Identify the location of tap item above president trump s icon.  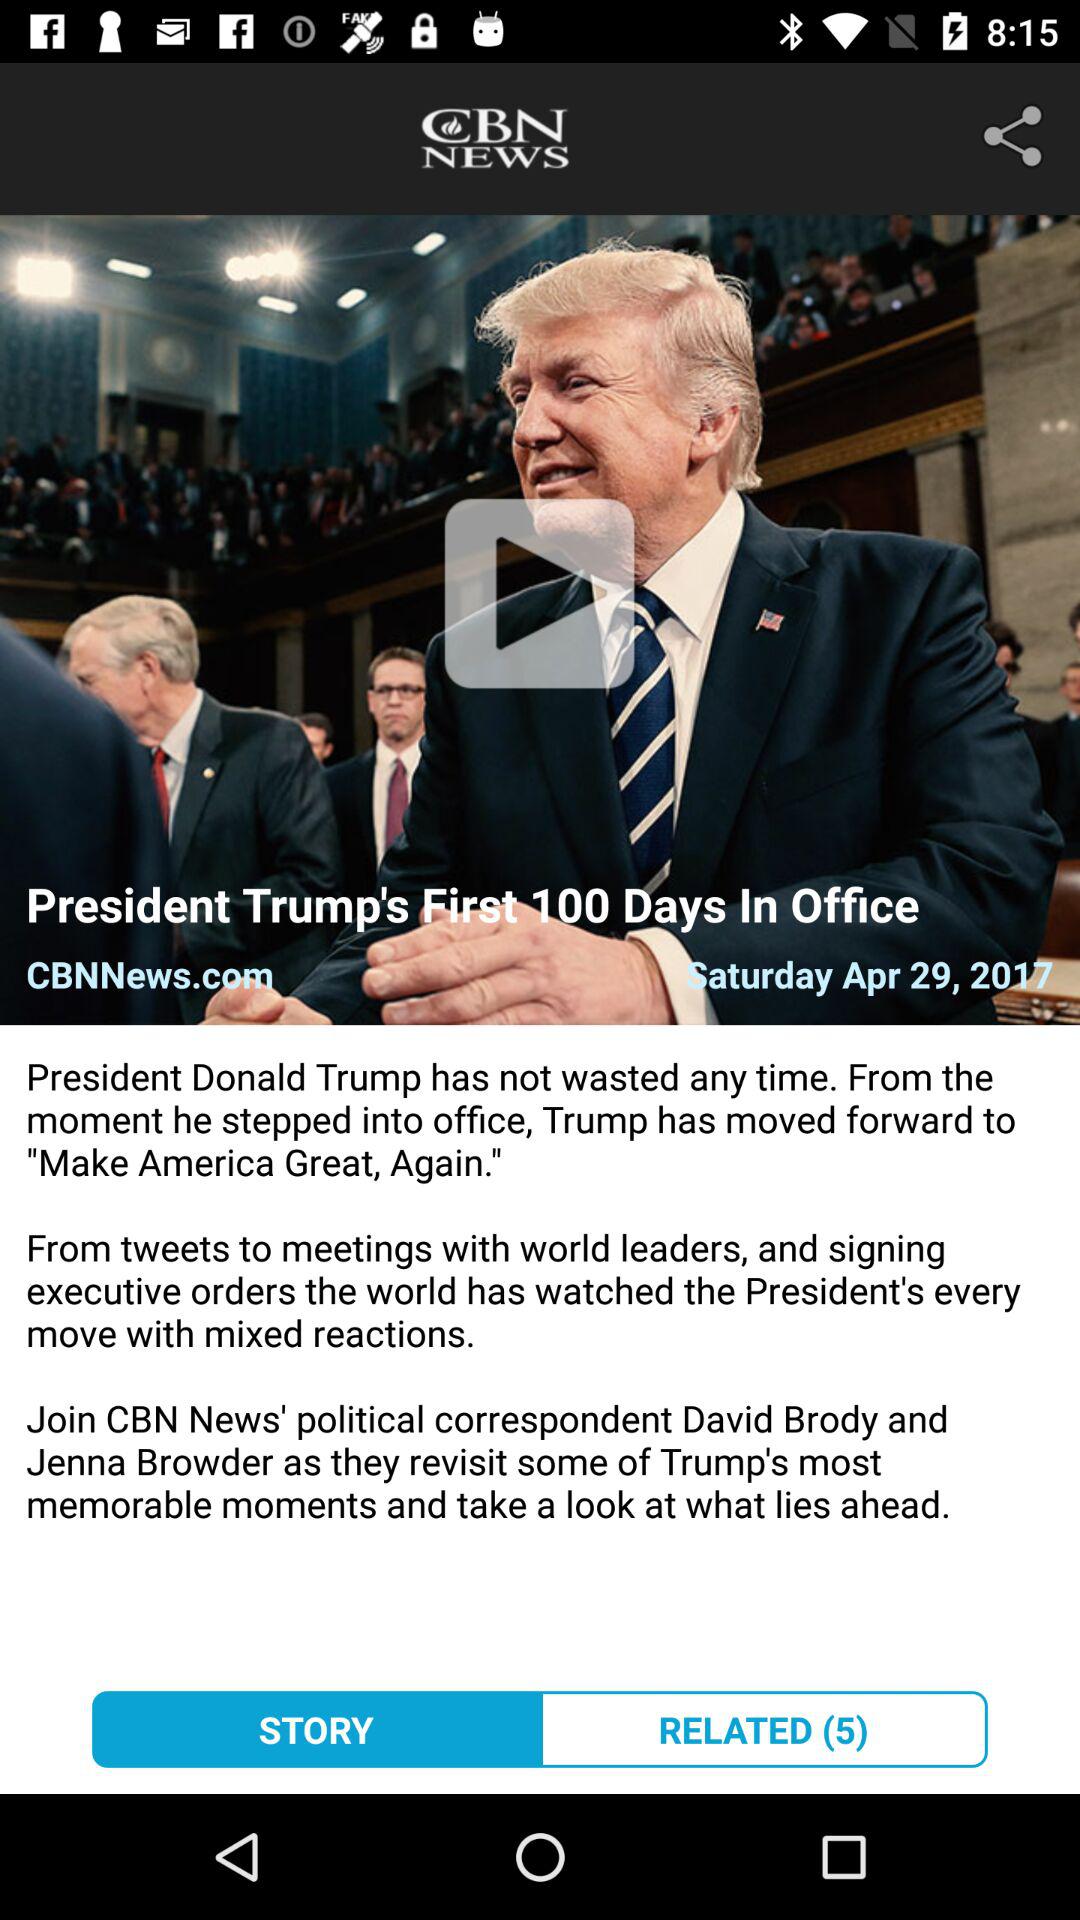
(539, 620).